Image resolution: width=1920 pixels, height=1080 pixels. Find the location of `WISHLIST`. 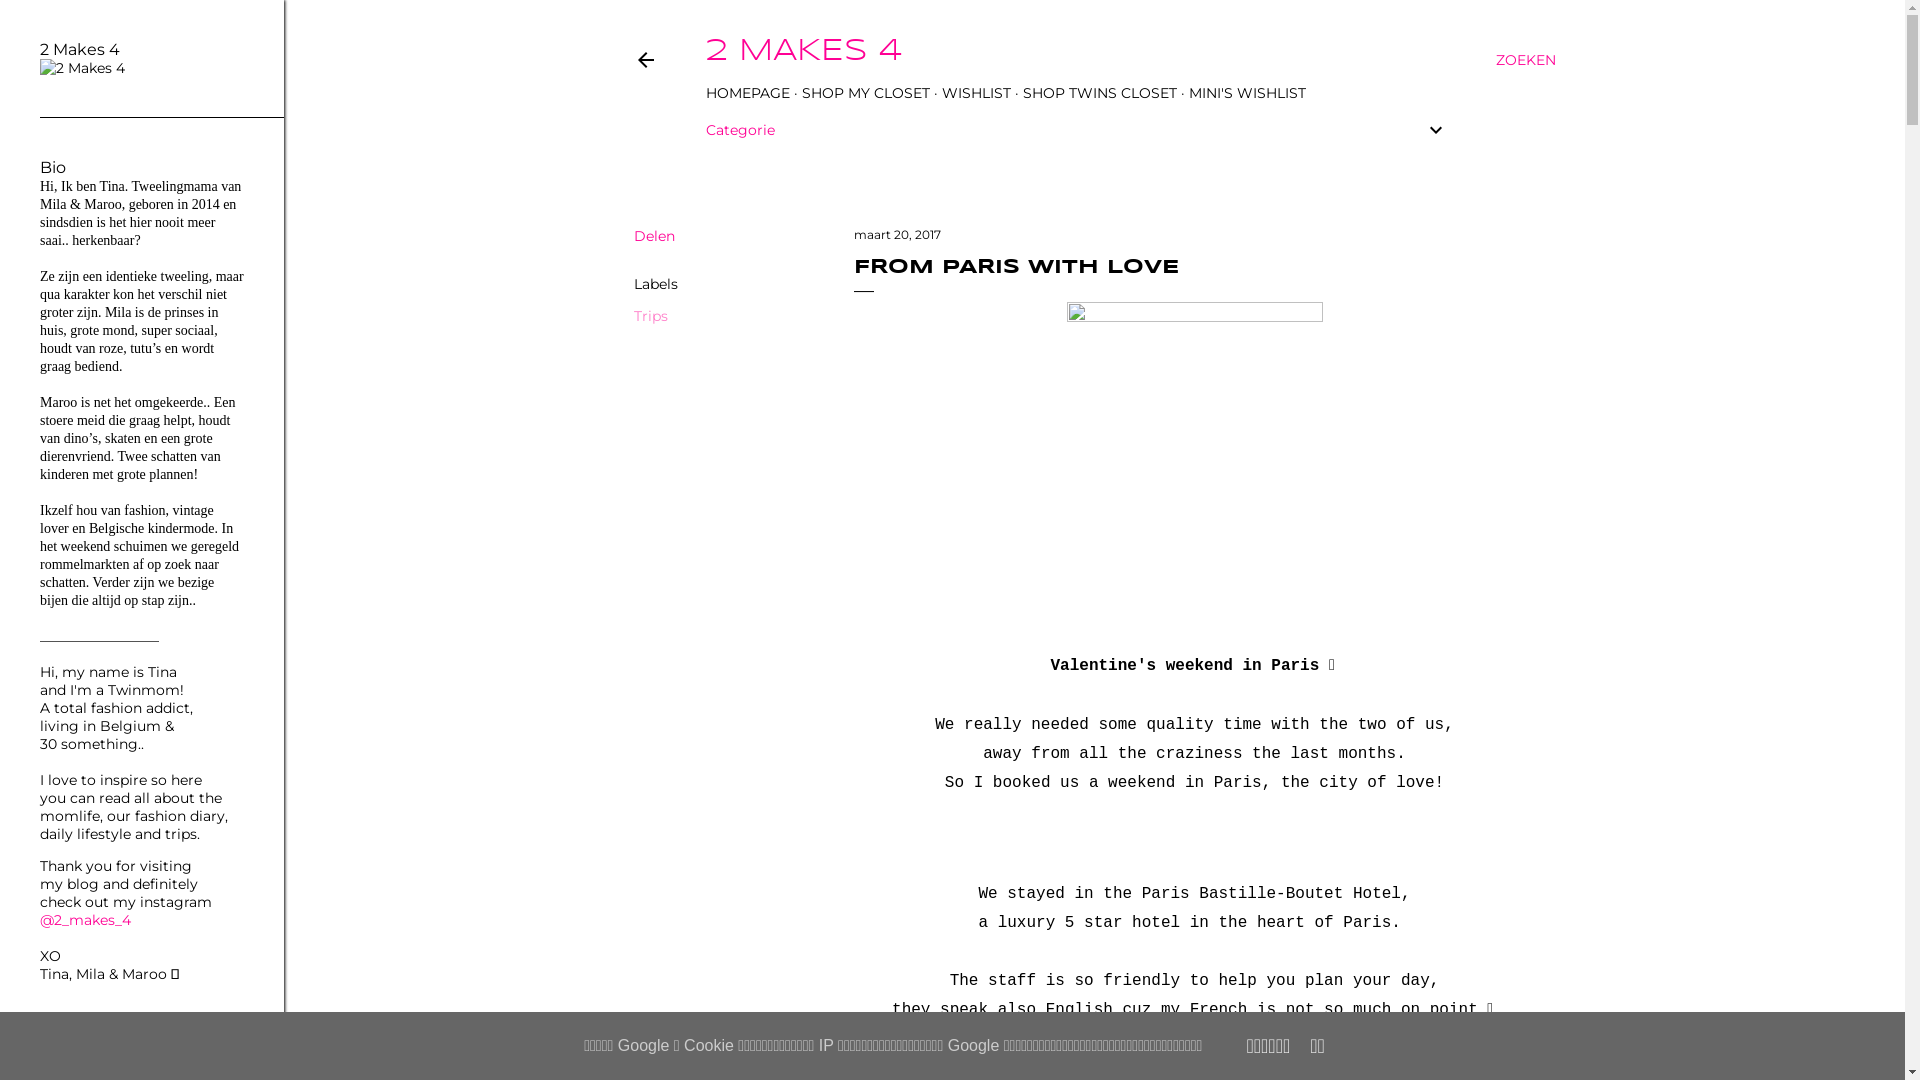

WISHLIST is located at coordinates (976, 93).